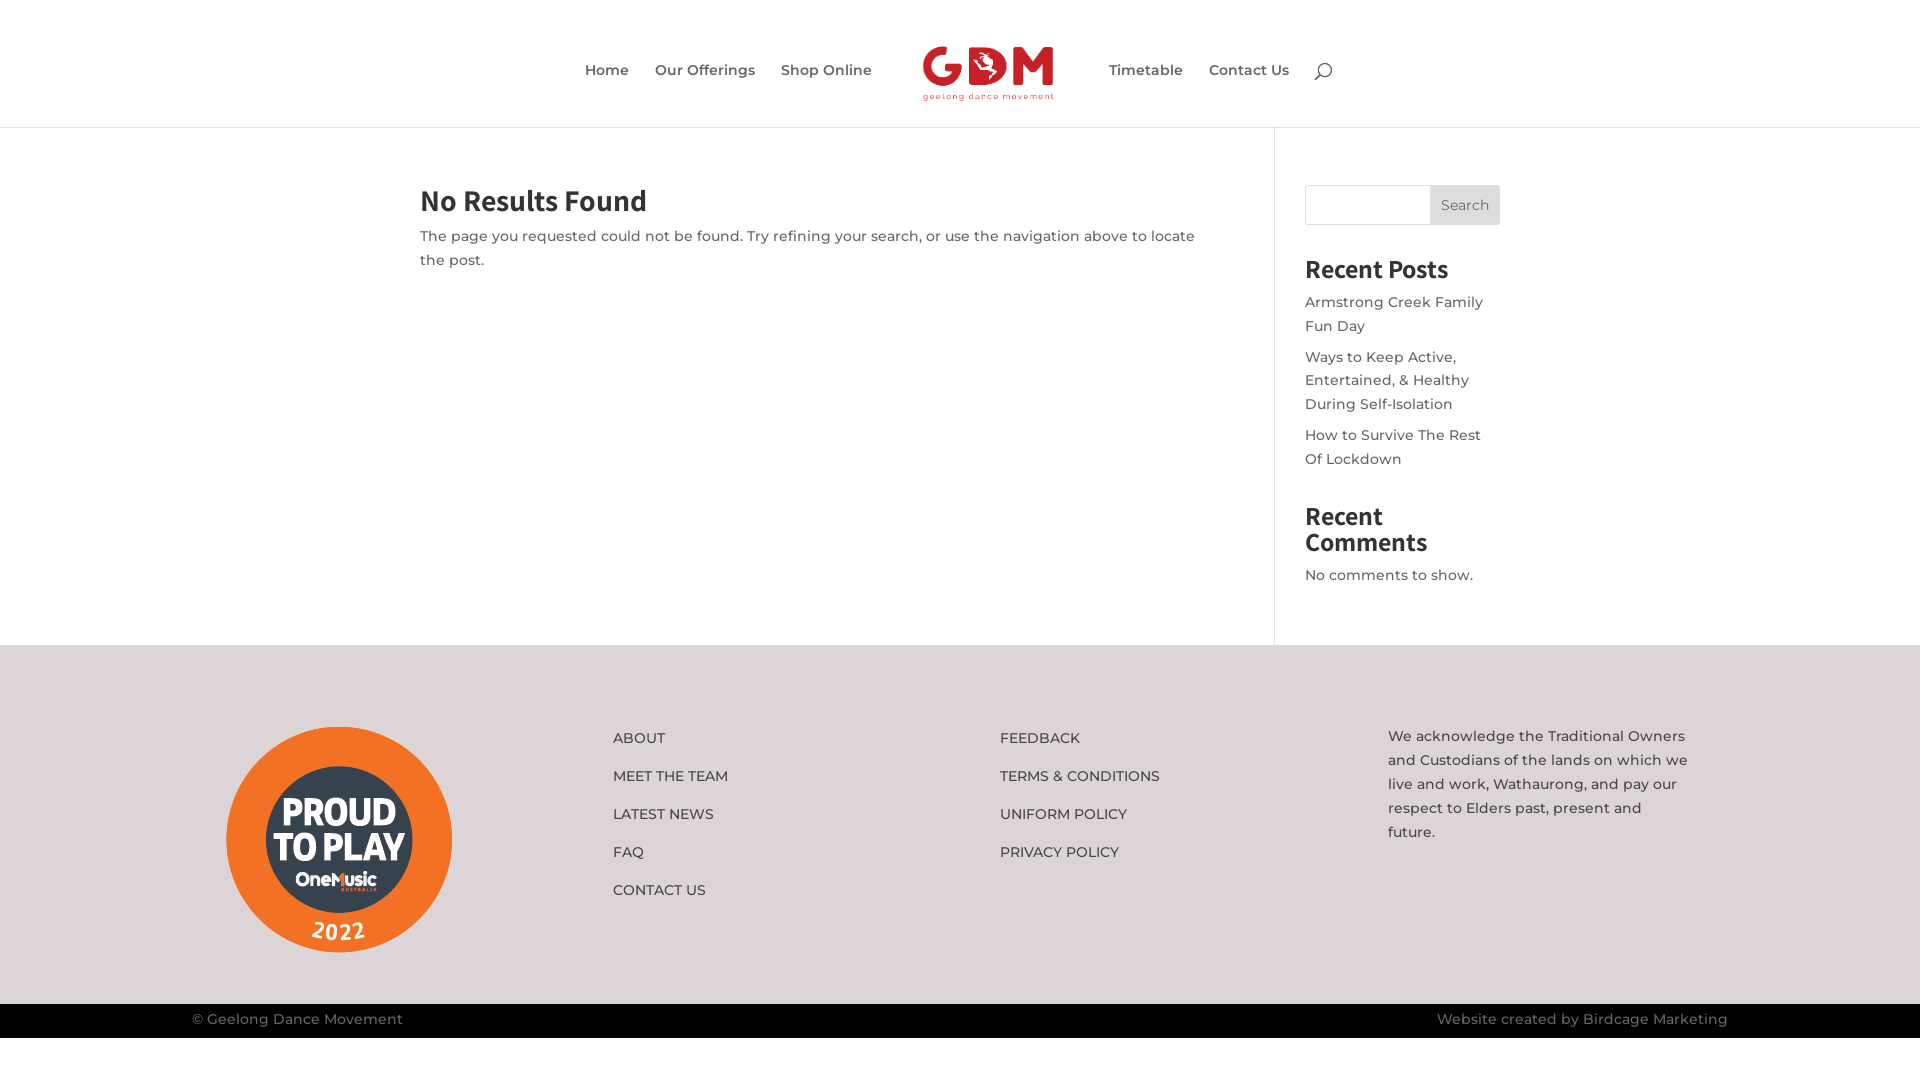 The image size is (1920, 1080). What do you see at coordinates (1393, 447) in the screenshot?
I see `How to Survive The Rest Of Lockdown` at bounding box center [1393, 447].